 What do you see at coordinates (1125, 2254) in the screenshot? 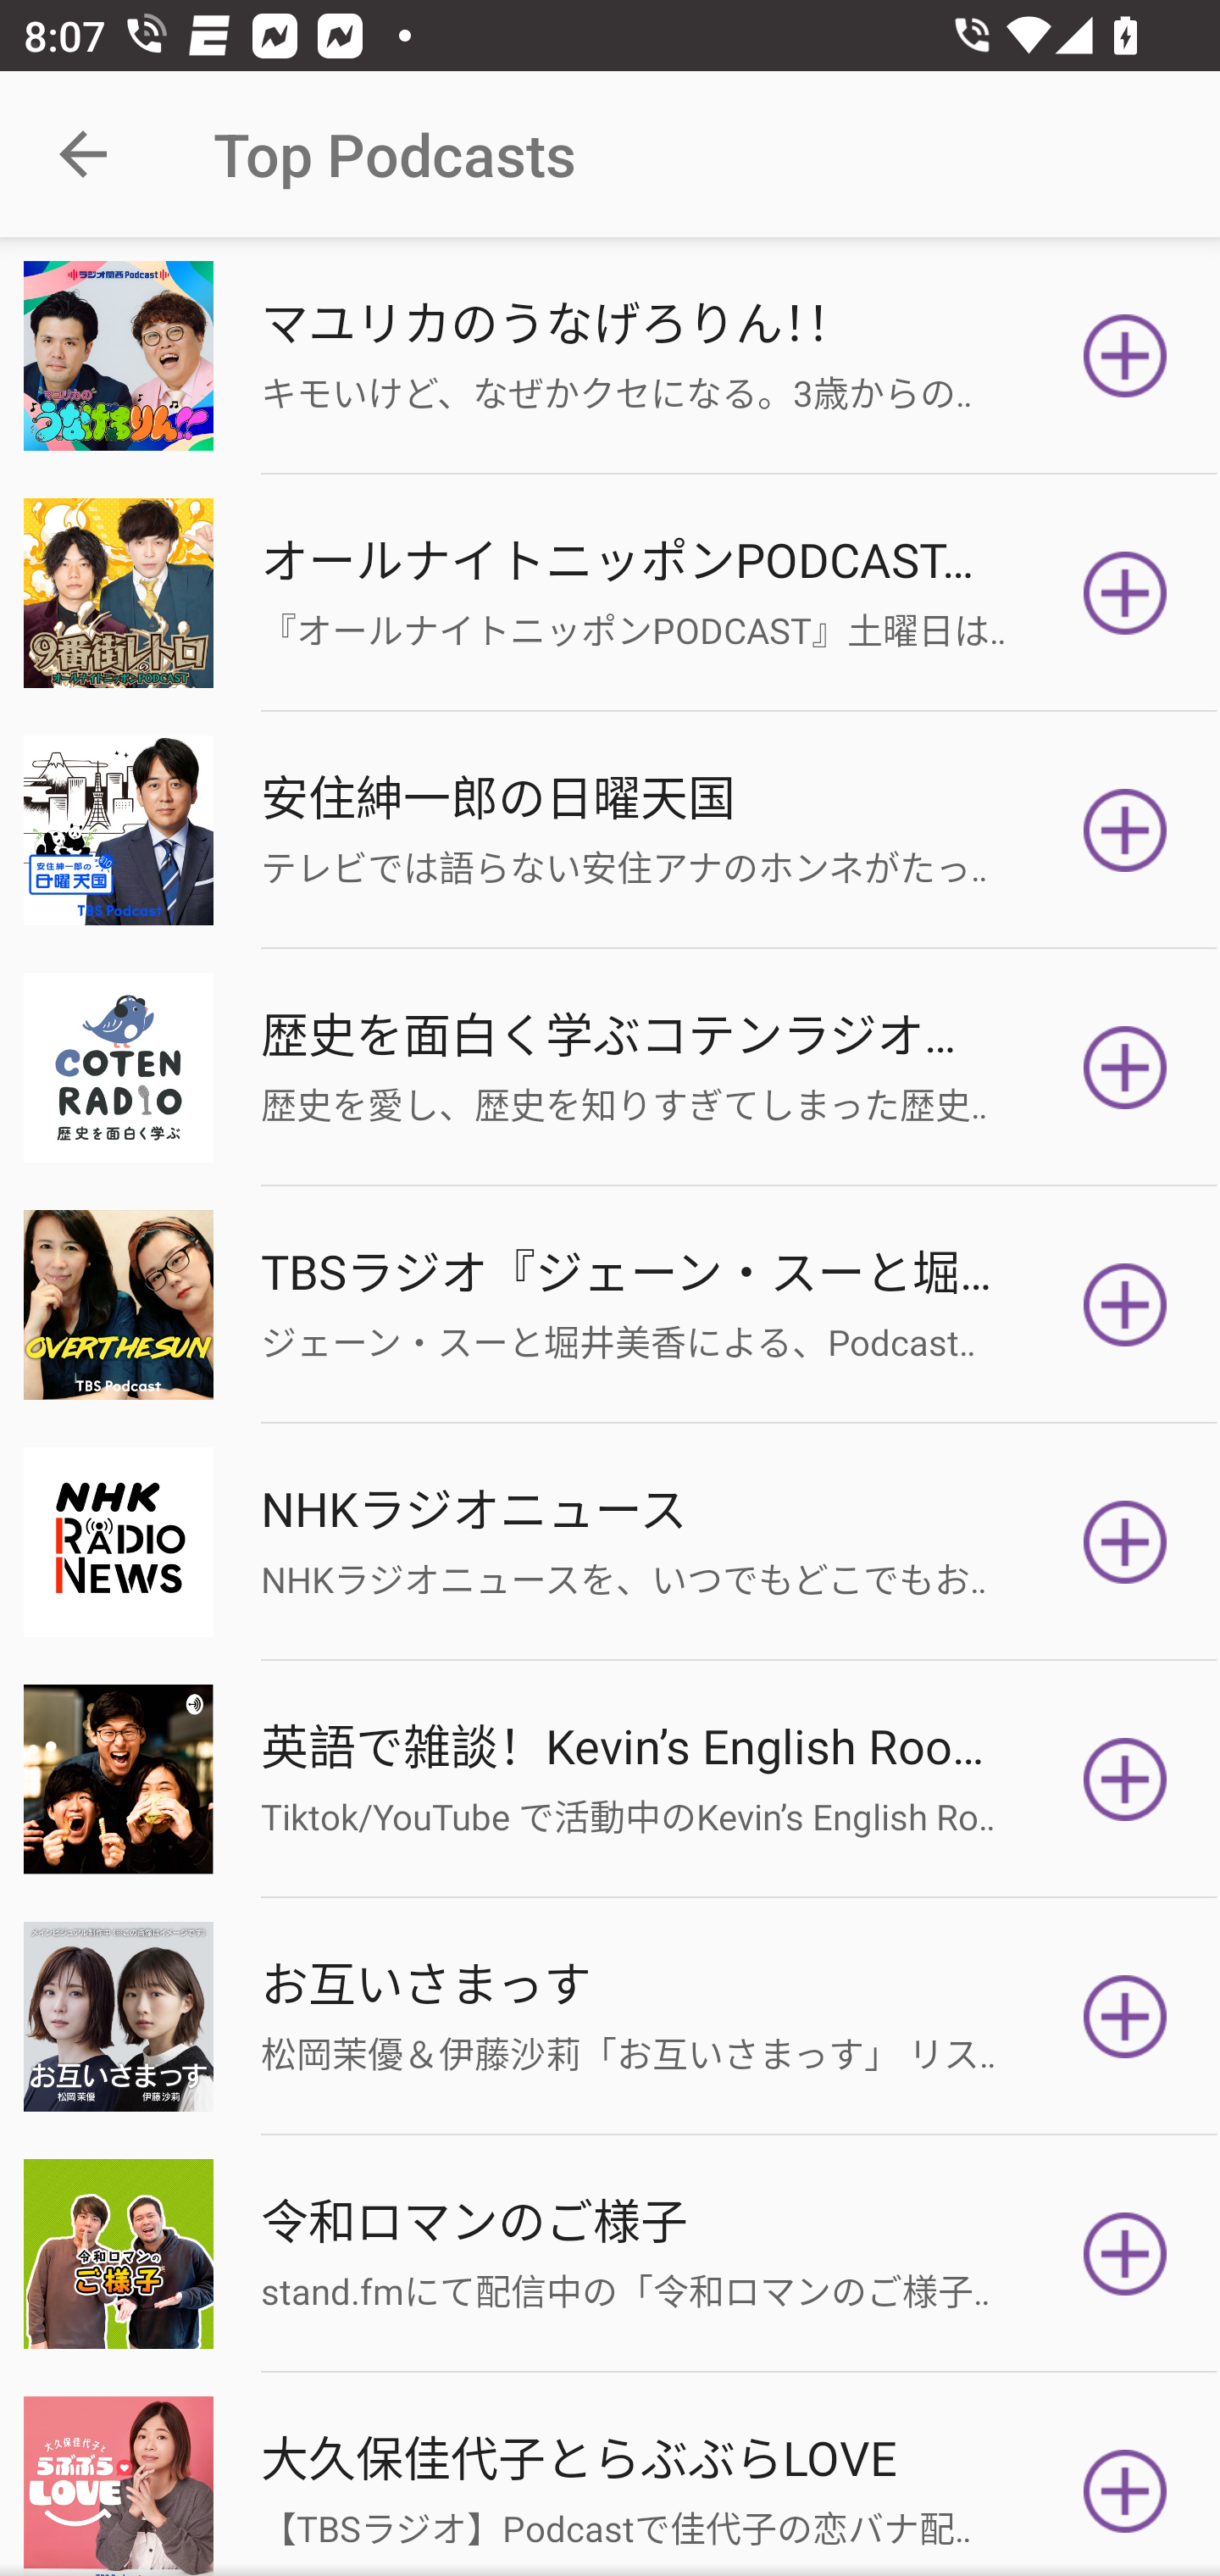
I see `Subscribe` at bounding box center [1125, 2254].